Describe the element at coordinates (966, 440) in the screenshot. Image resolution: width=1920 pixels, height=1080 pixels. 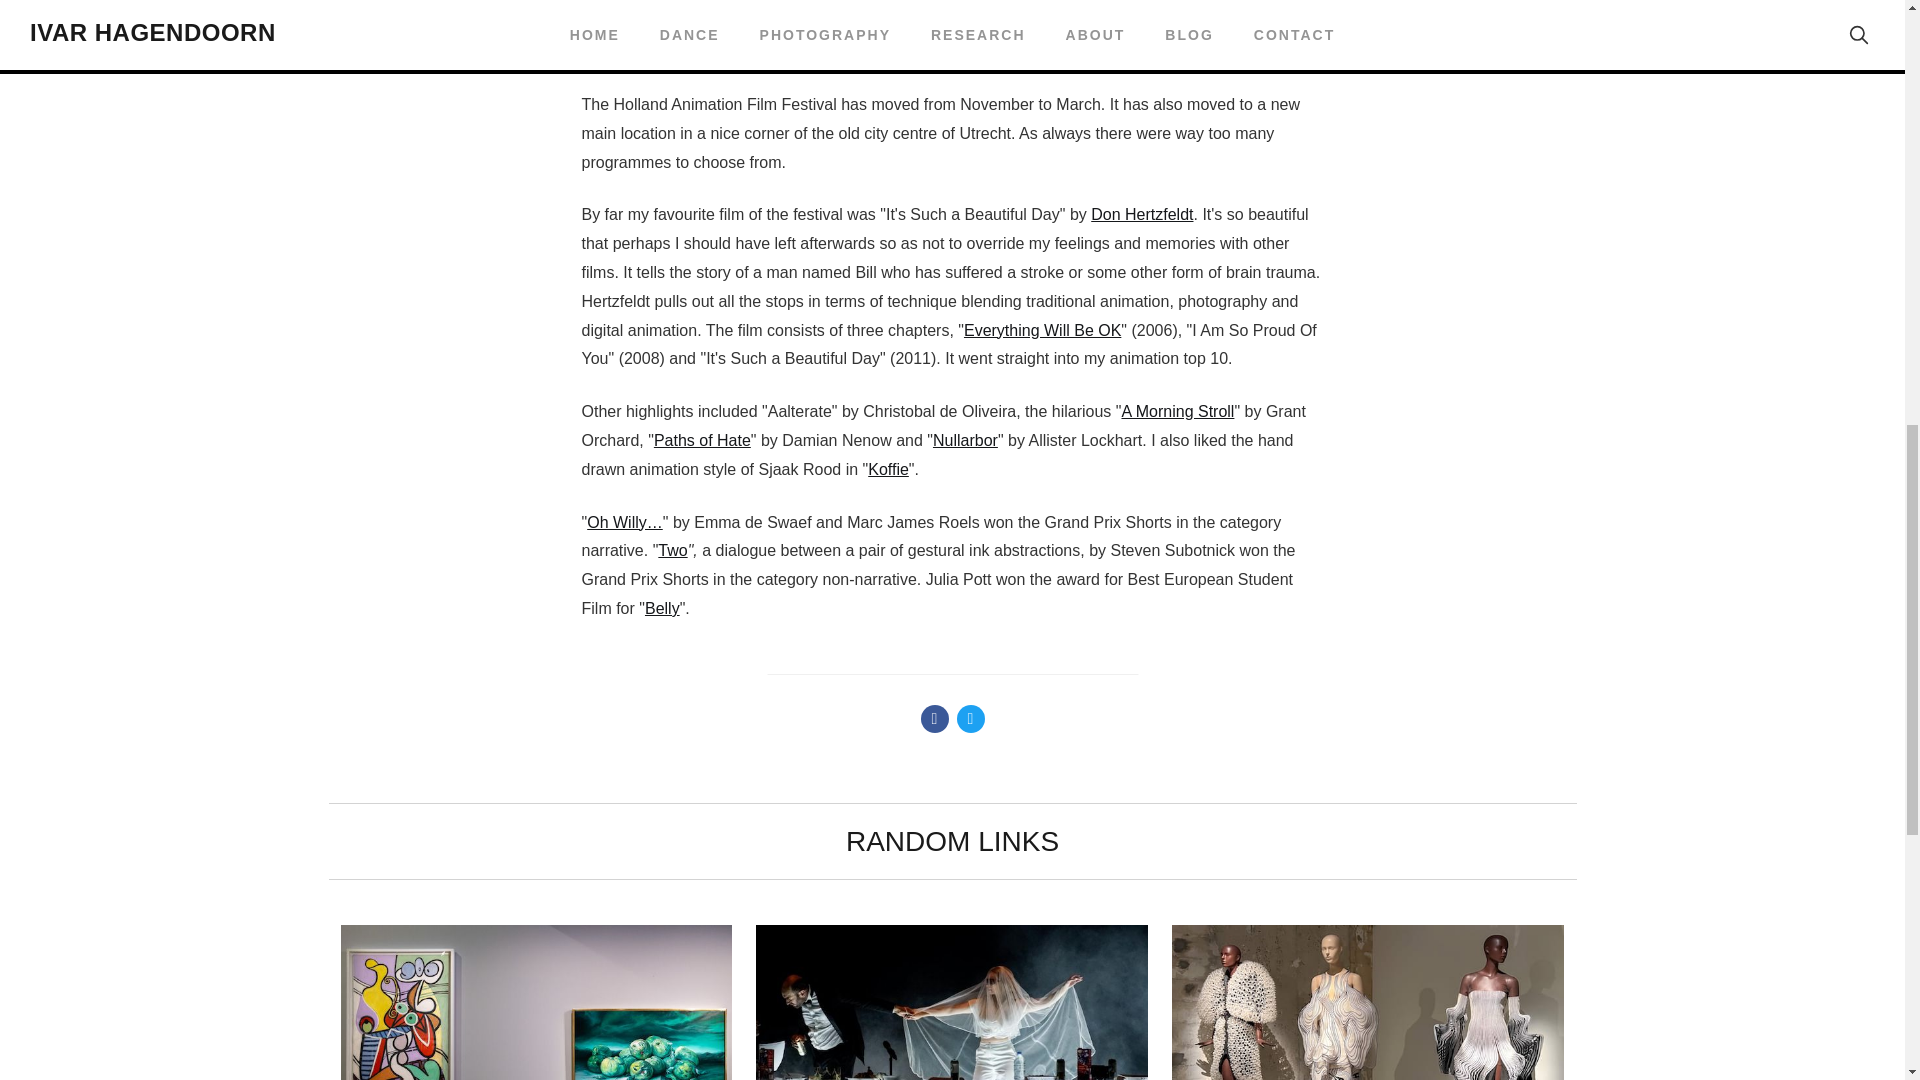
I see `Nullarbor` at that location.